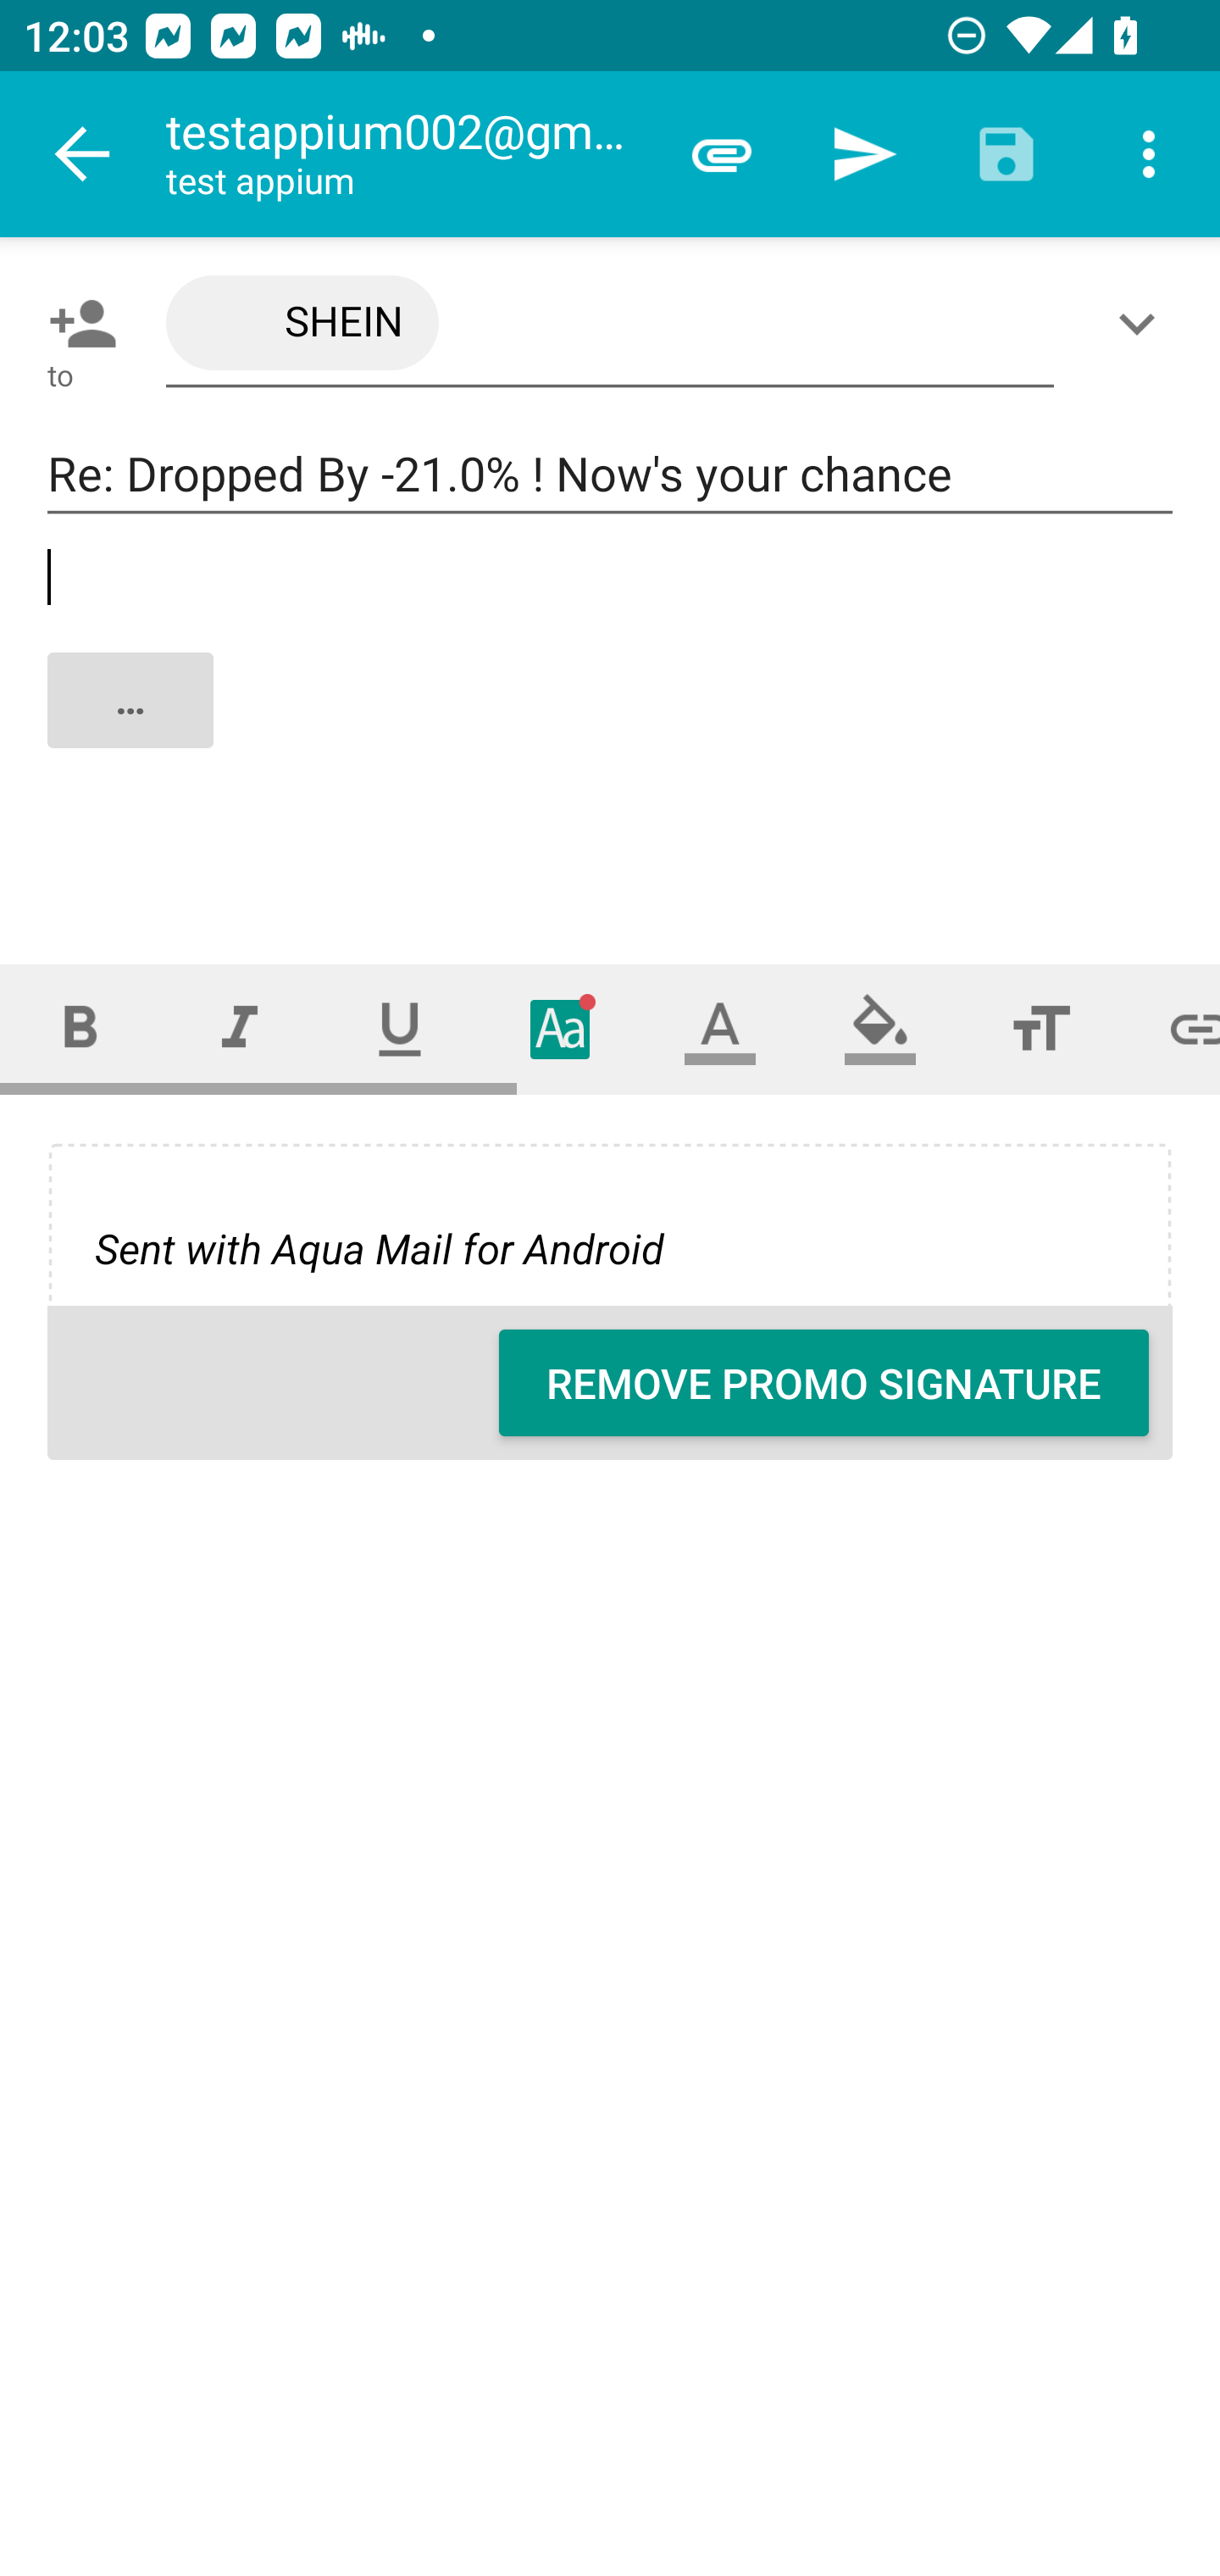 This screenshot has width=1220, height=2576. Describe the element at coordinates (720, 1029) in the screenshot. I see `Text color` at that location.